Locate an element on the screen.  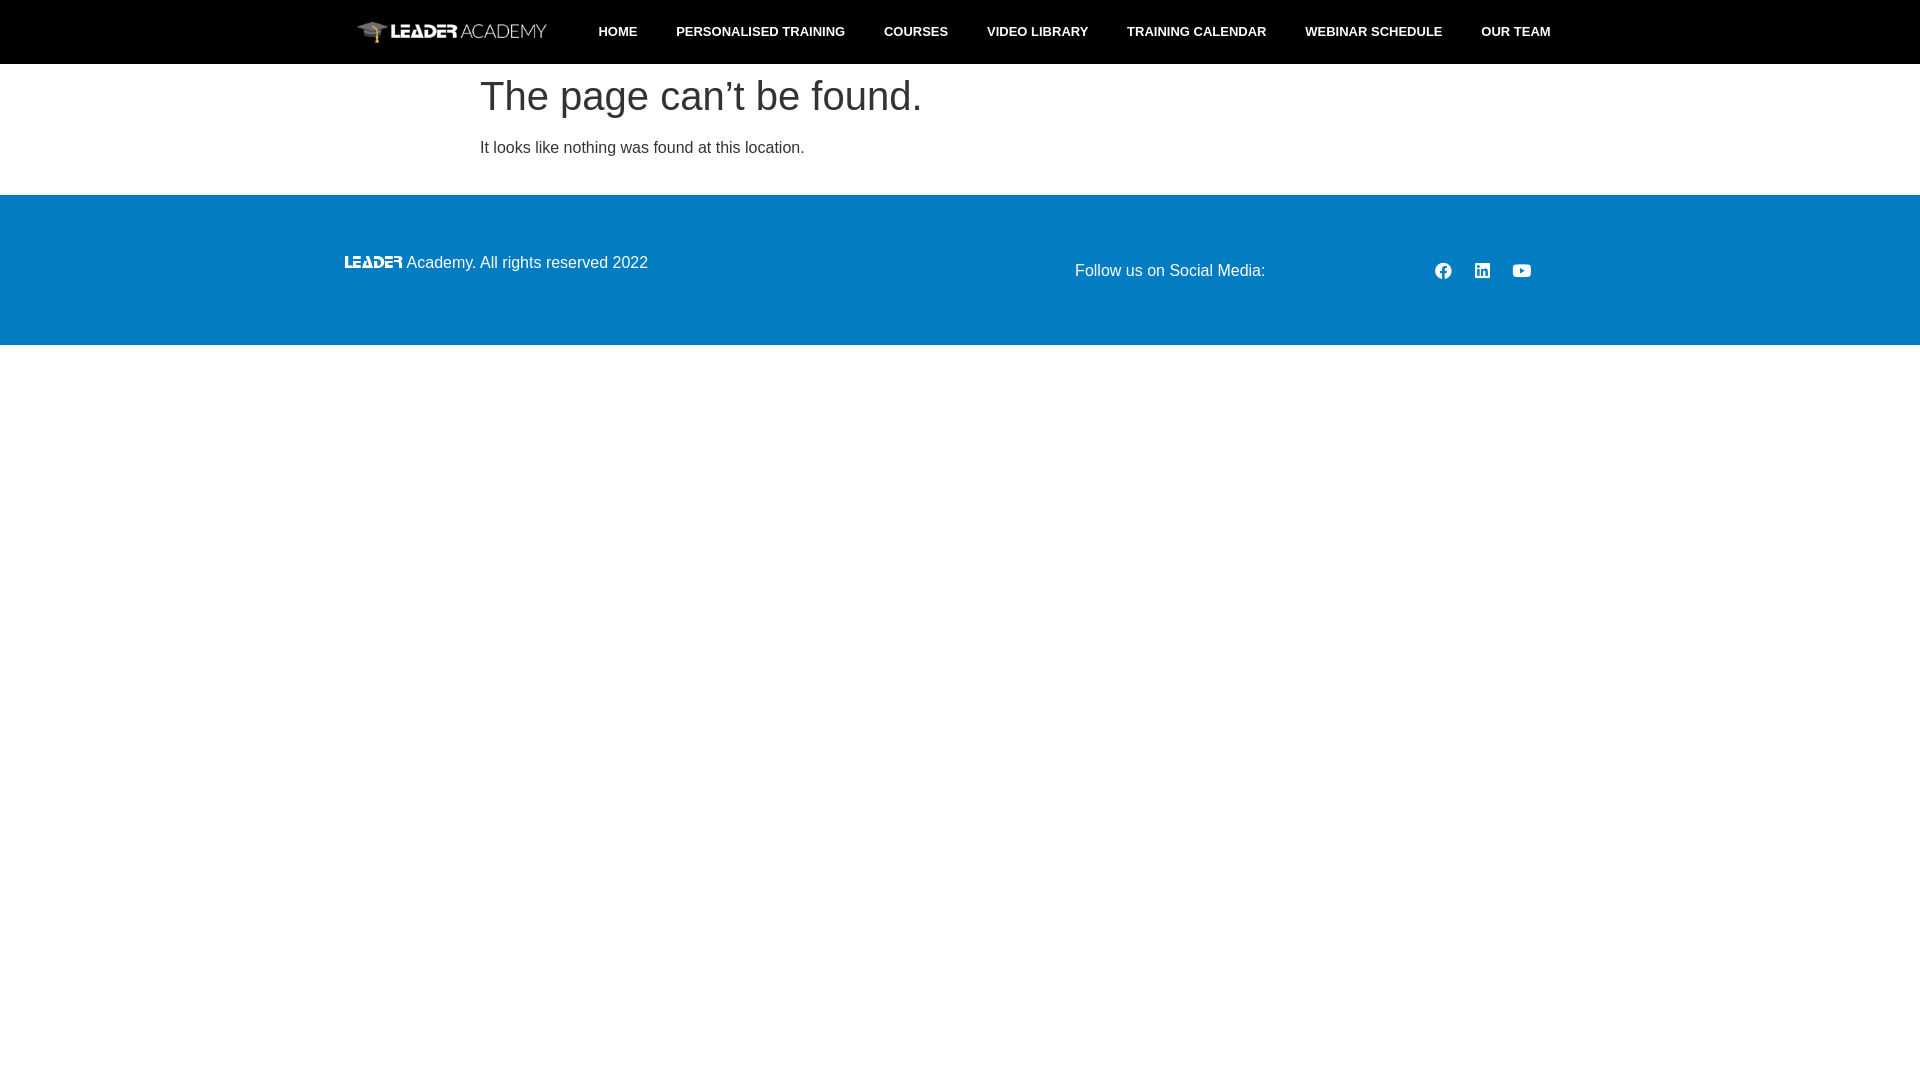
COURSES is located at coordinates (916, 32).